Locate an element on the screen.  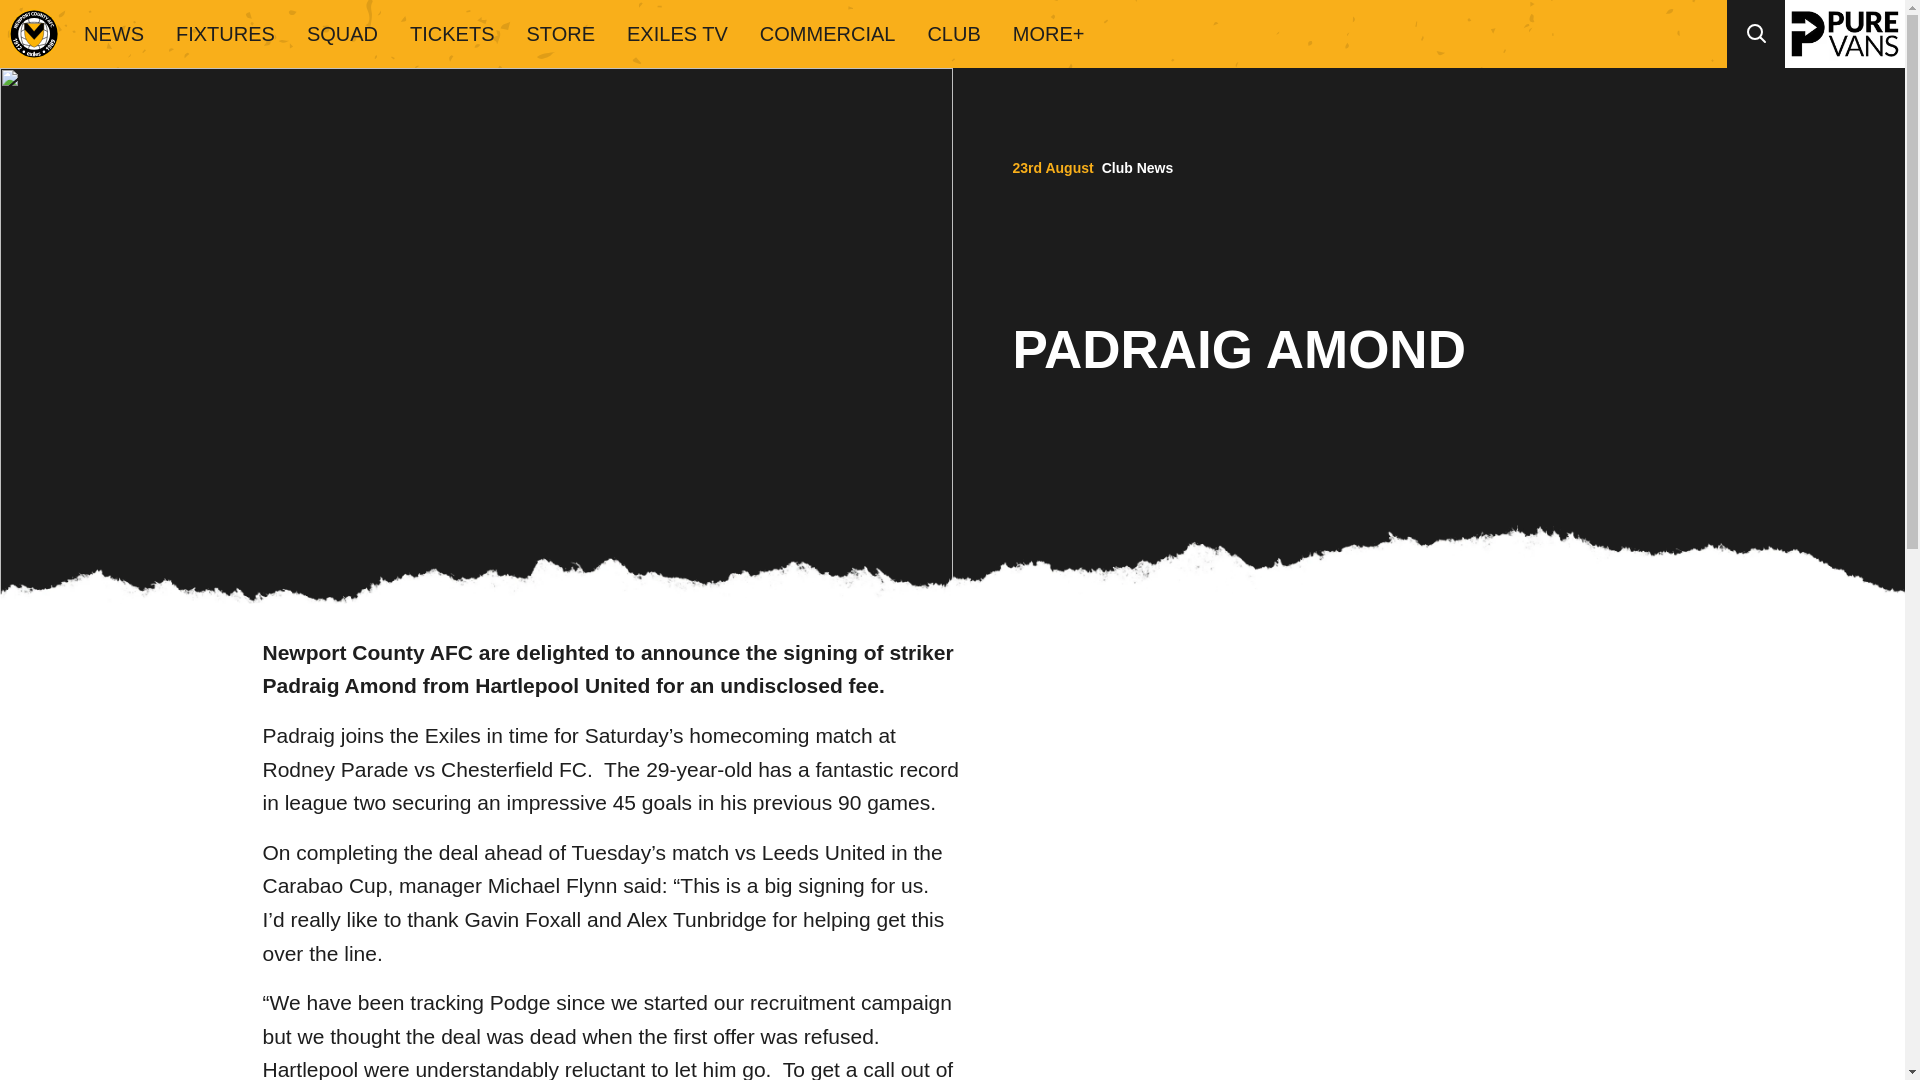
CLUB is located at coordinates (953, 34).